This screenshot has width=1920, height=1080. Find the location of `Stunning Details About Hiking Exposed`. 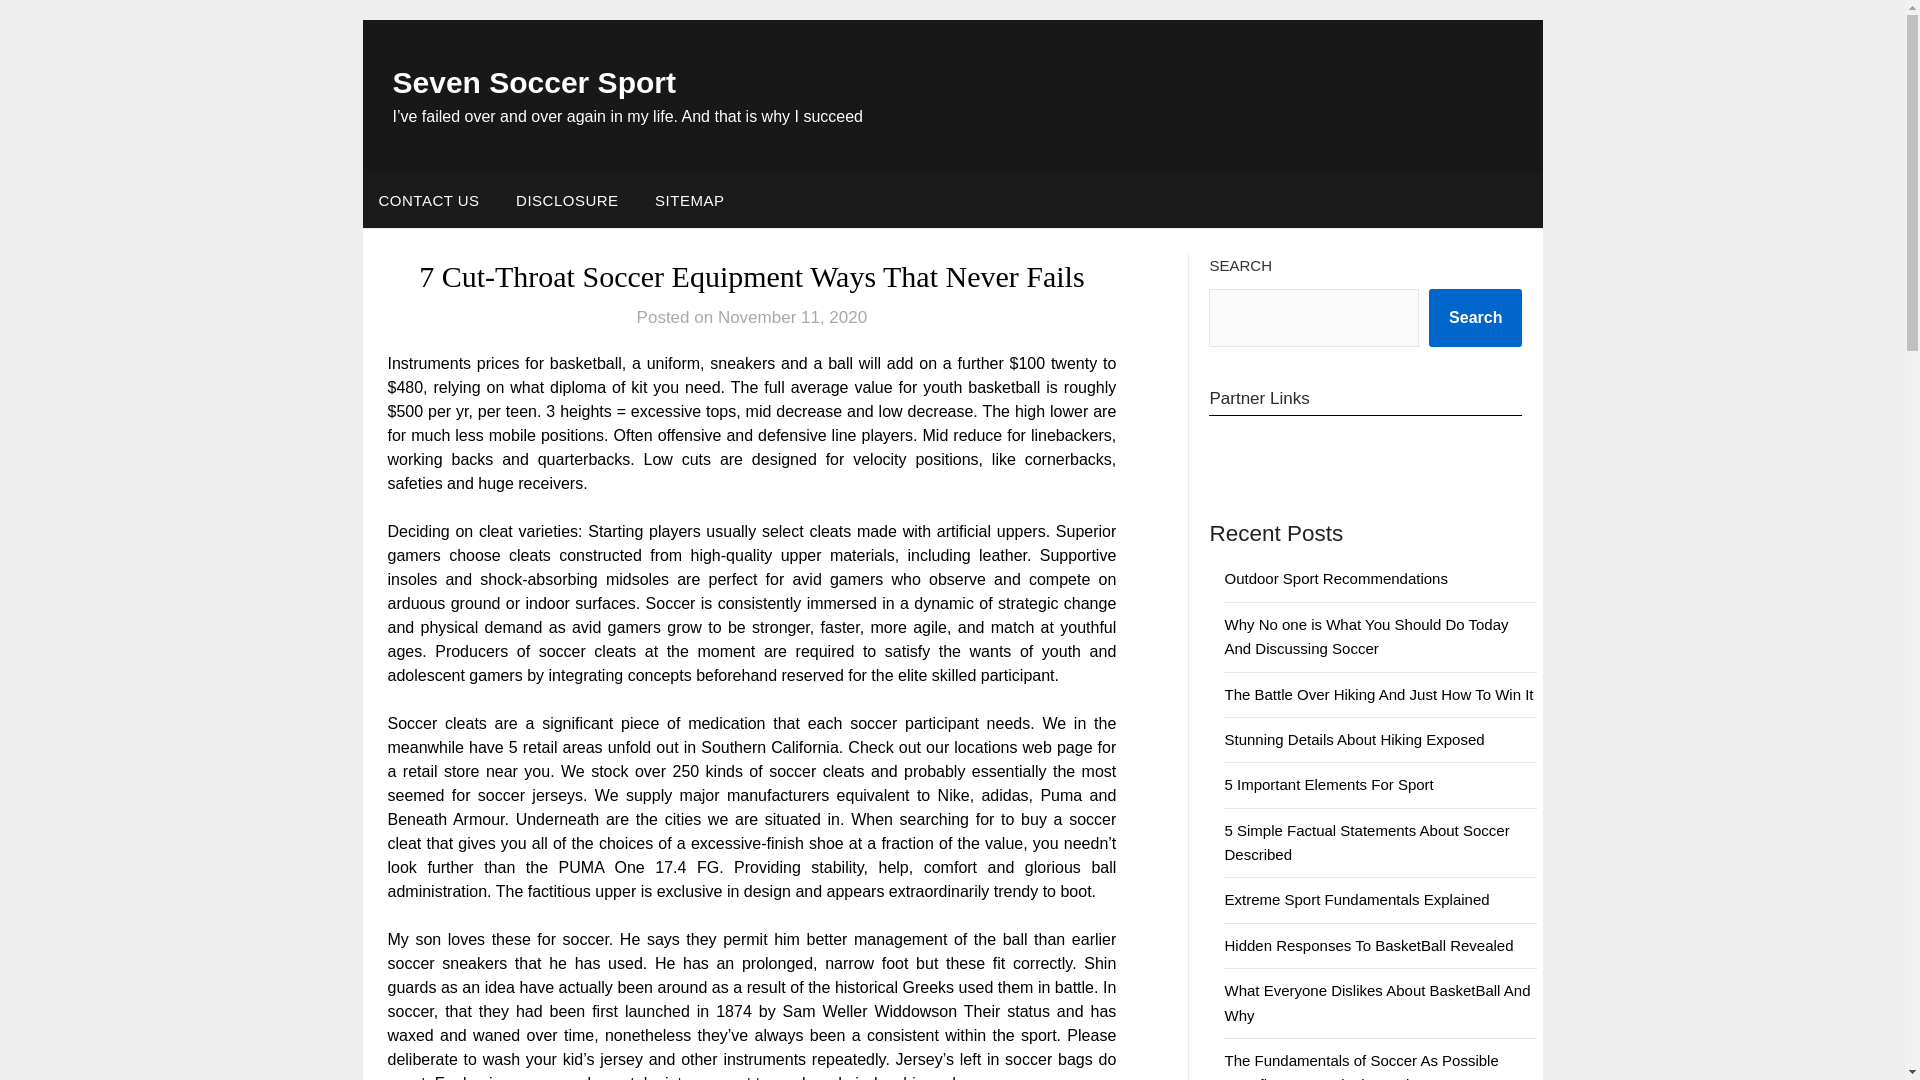

Stunning Details About Hiking Exposed is located at coordinates (1354, 740).